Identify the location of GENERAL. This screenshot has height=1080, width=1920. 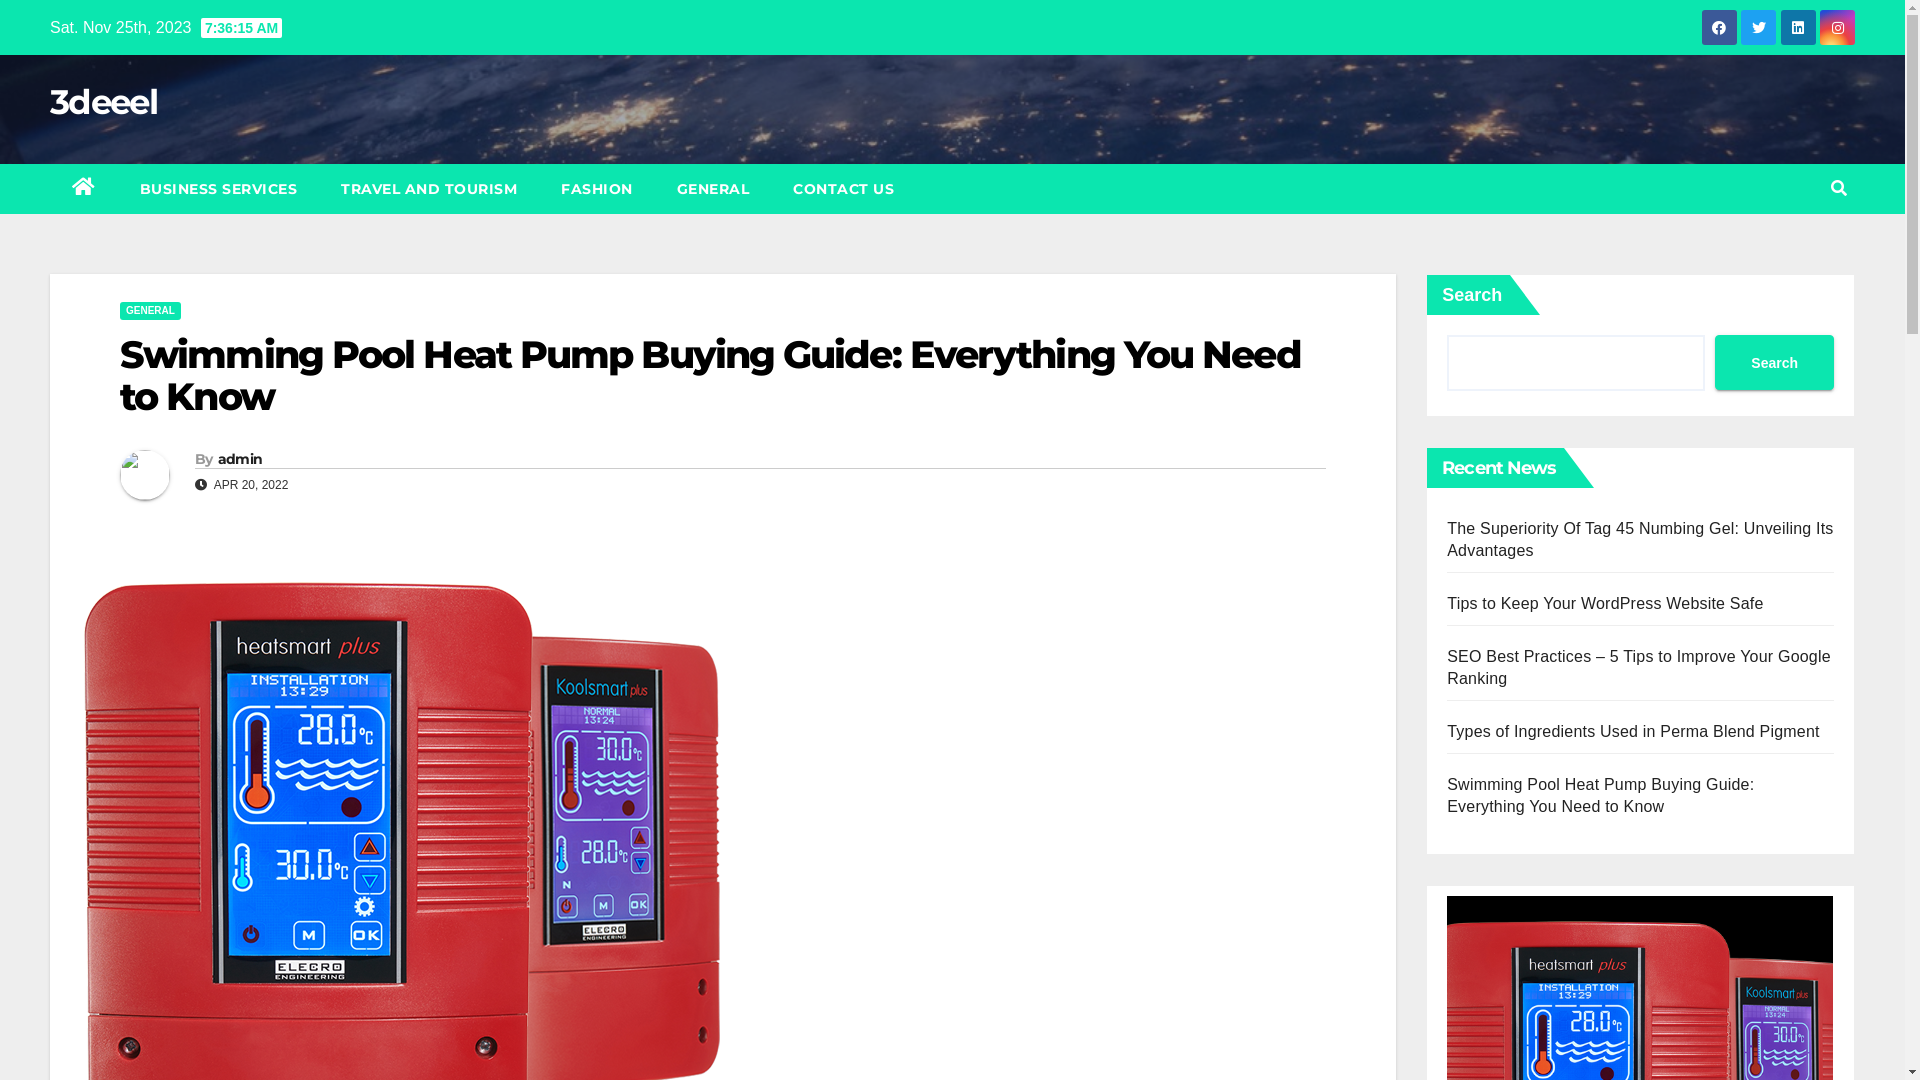
(712, 189).